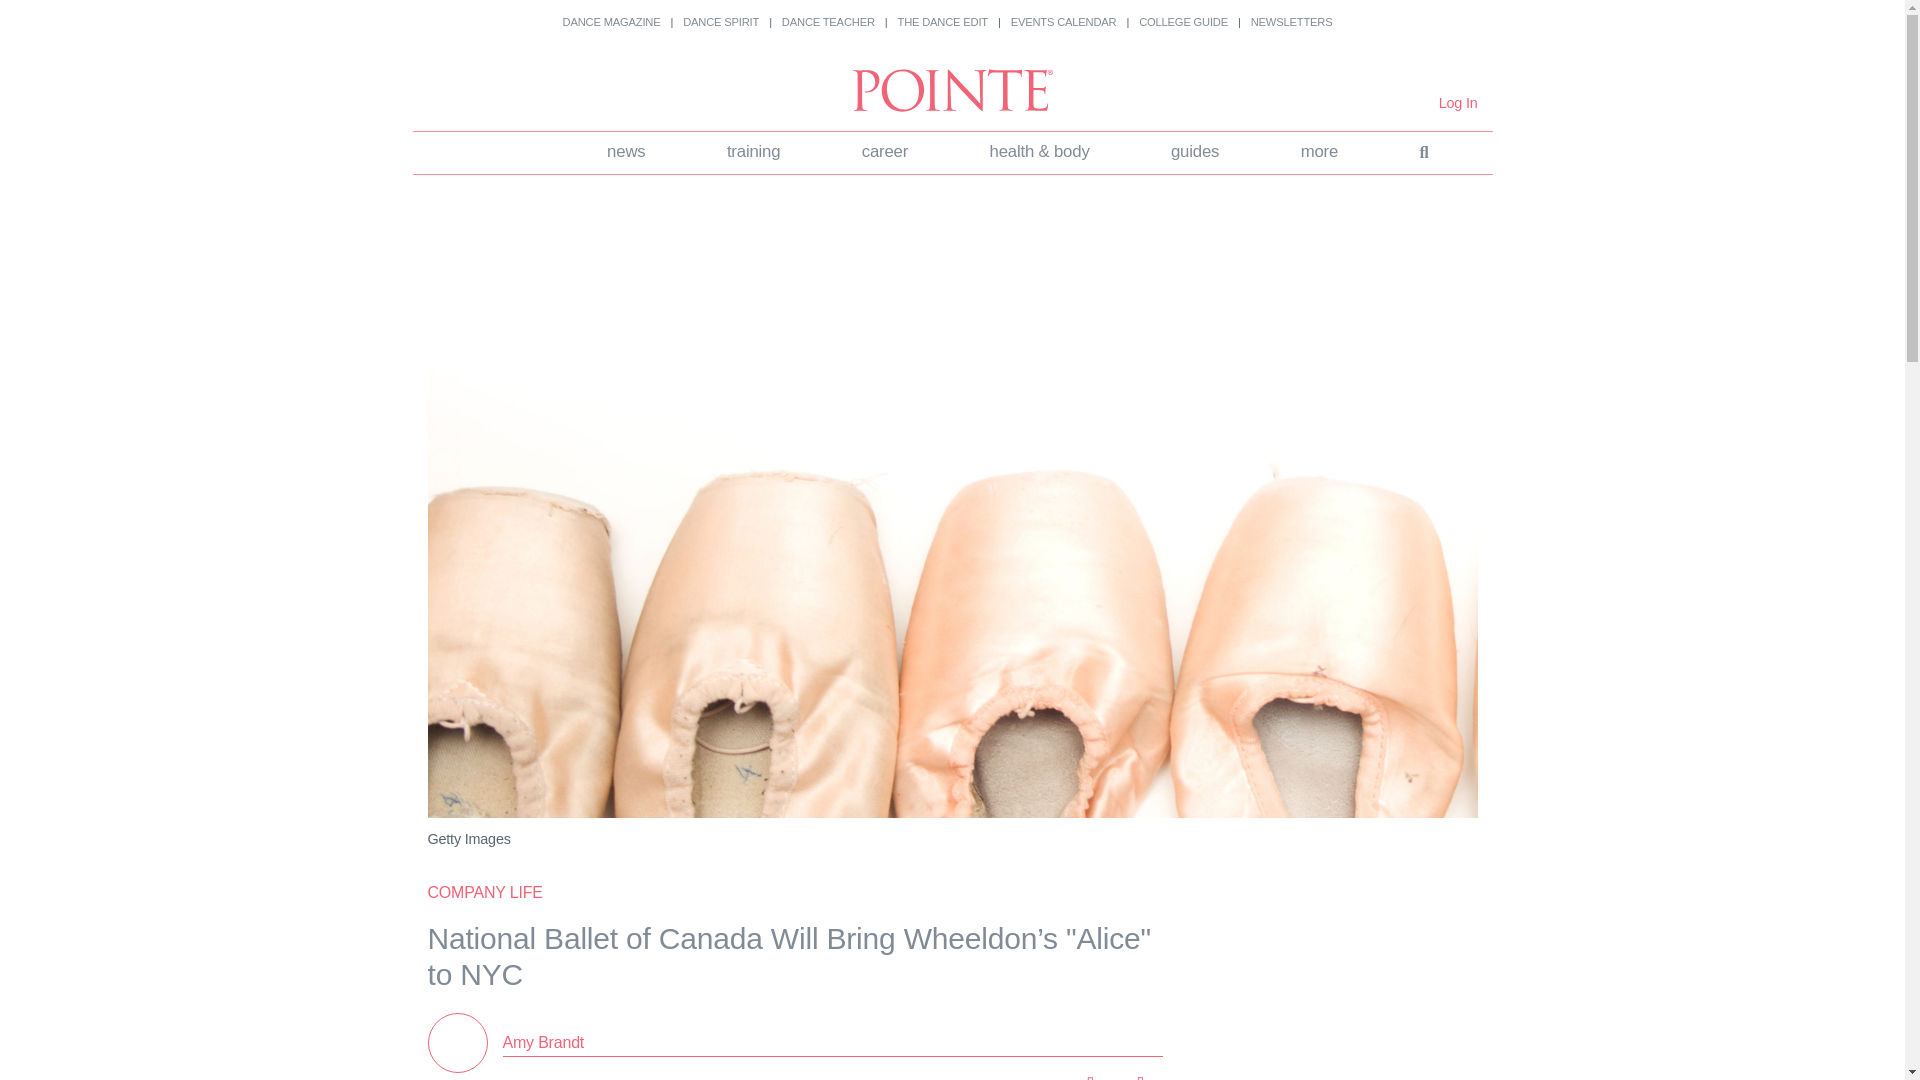 The image size is (1920, 1080). Describe the element at coordinates (1183, 22) in the screenshot. I see `COLLEGE GUIDE` at that location.